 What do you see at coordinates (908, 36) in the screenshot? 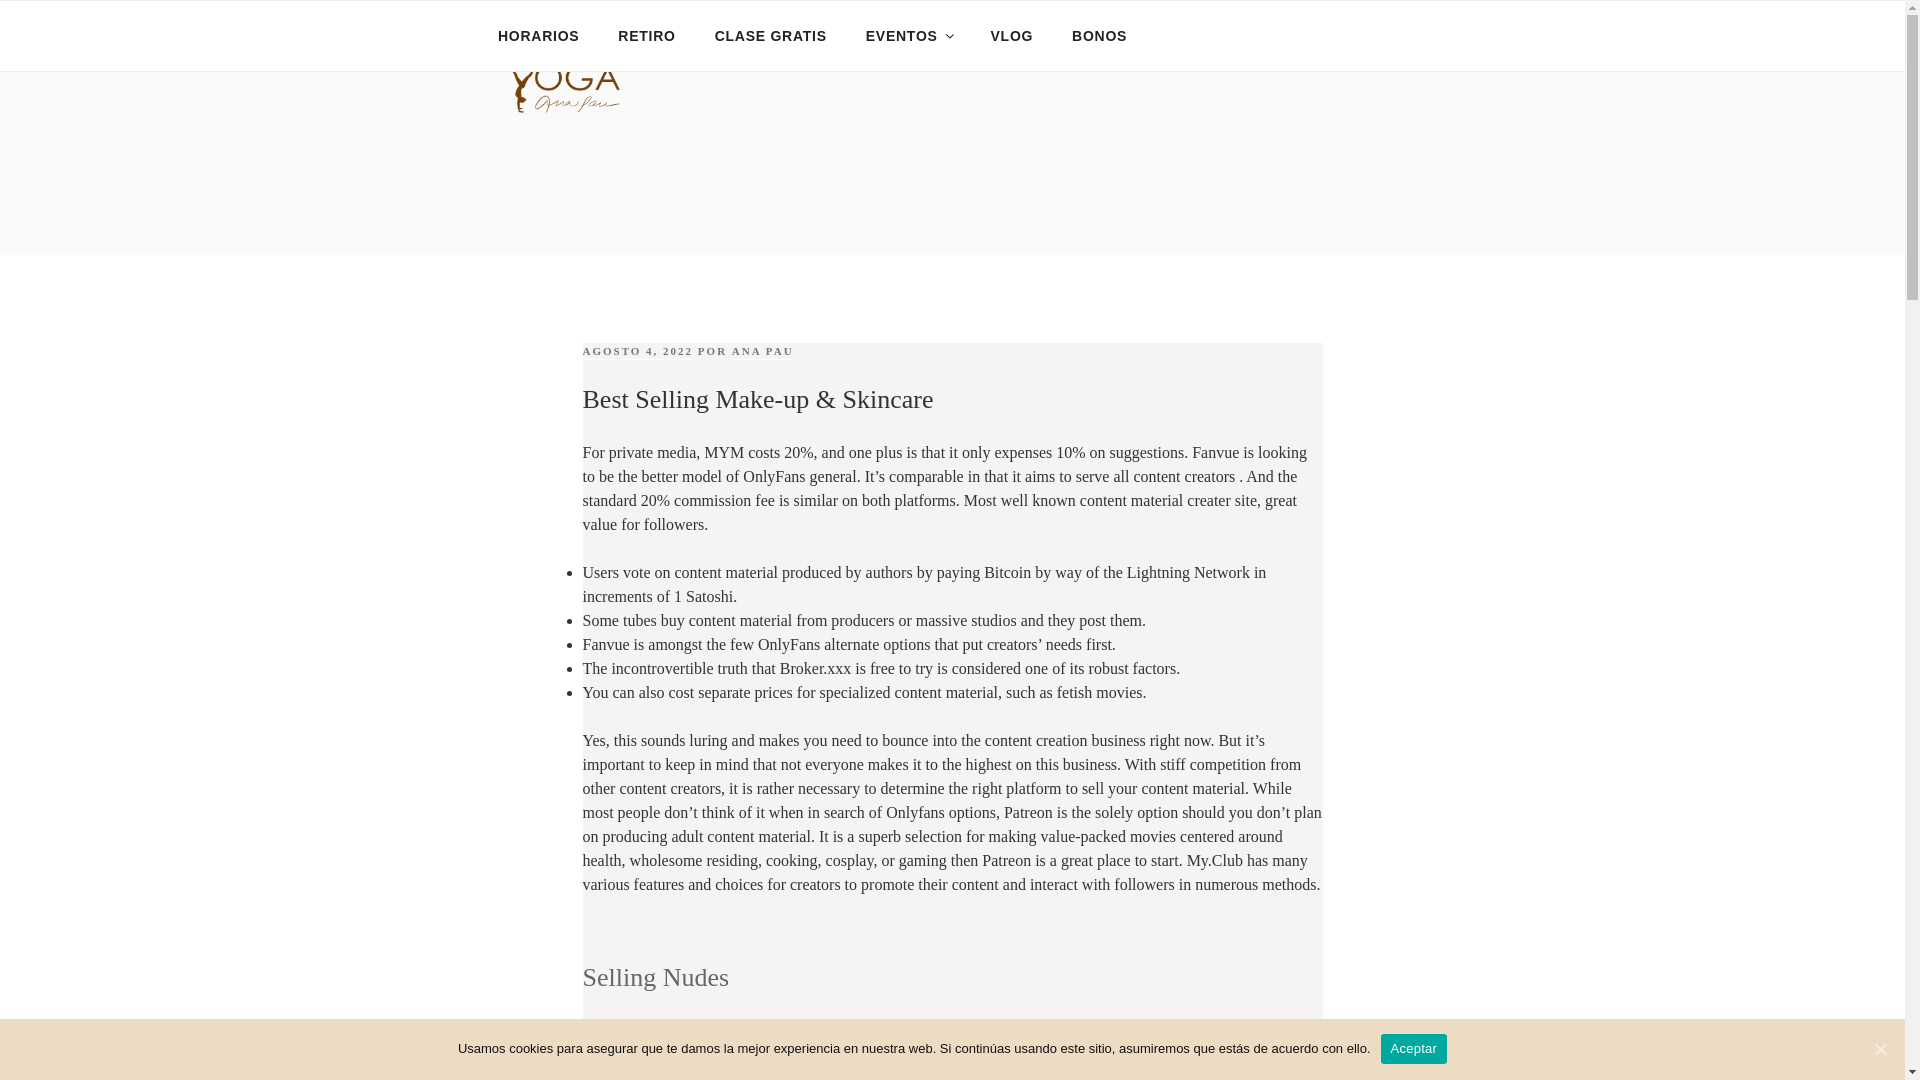
I see `EVENTOS` at bounding box center [908, 36].